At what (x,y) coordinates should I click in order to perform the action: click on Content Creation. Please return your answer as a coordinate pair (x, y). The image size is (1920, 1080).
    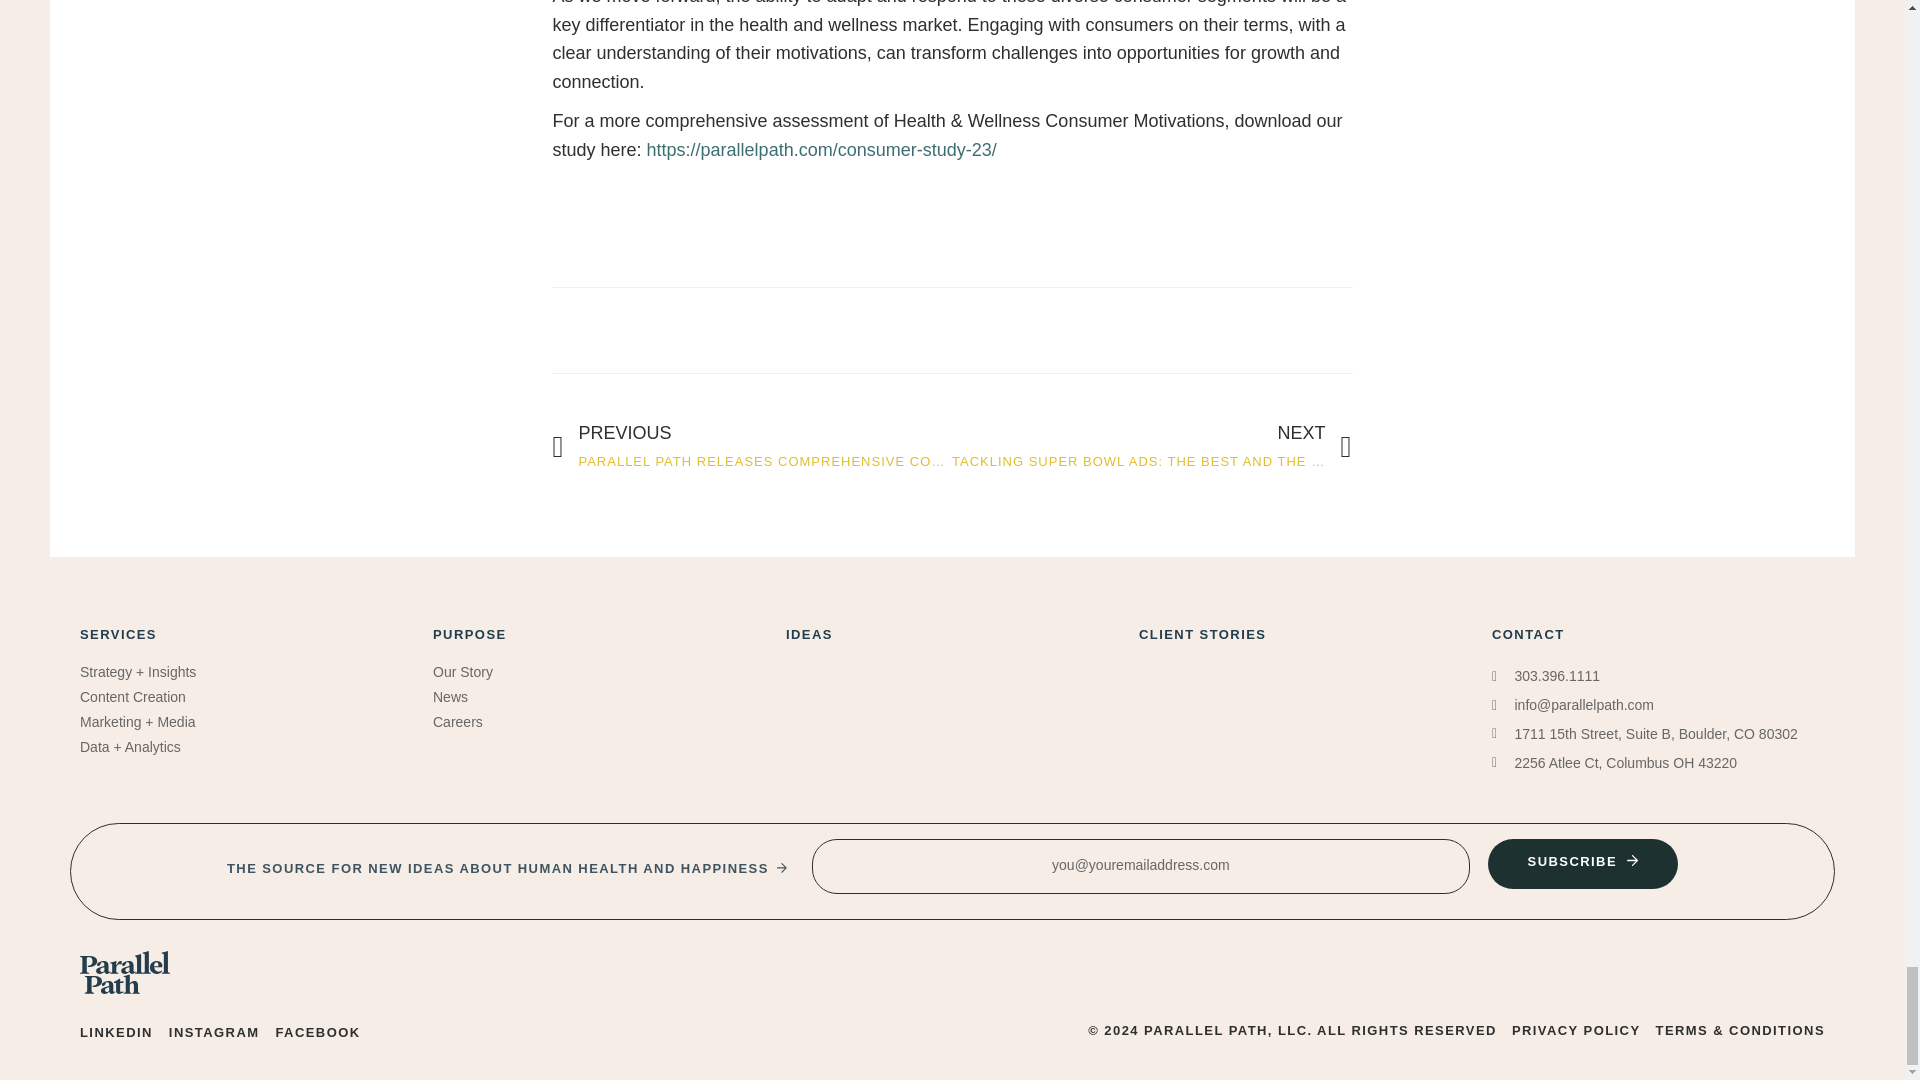
    Looking at the image, I should click on (118, 634).